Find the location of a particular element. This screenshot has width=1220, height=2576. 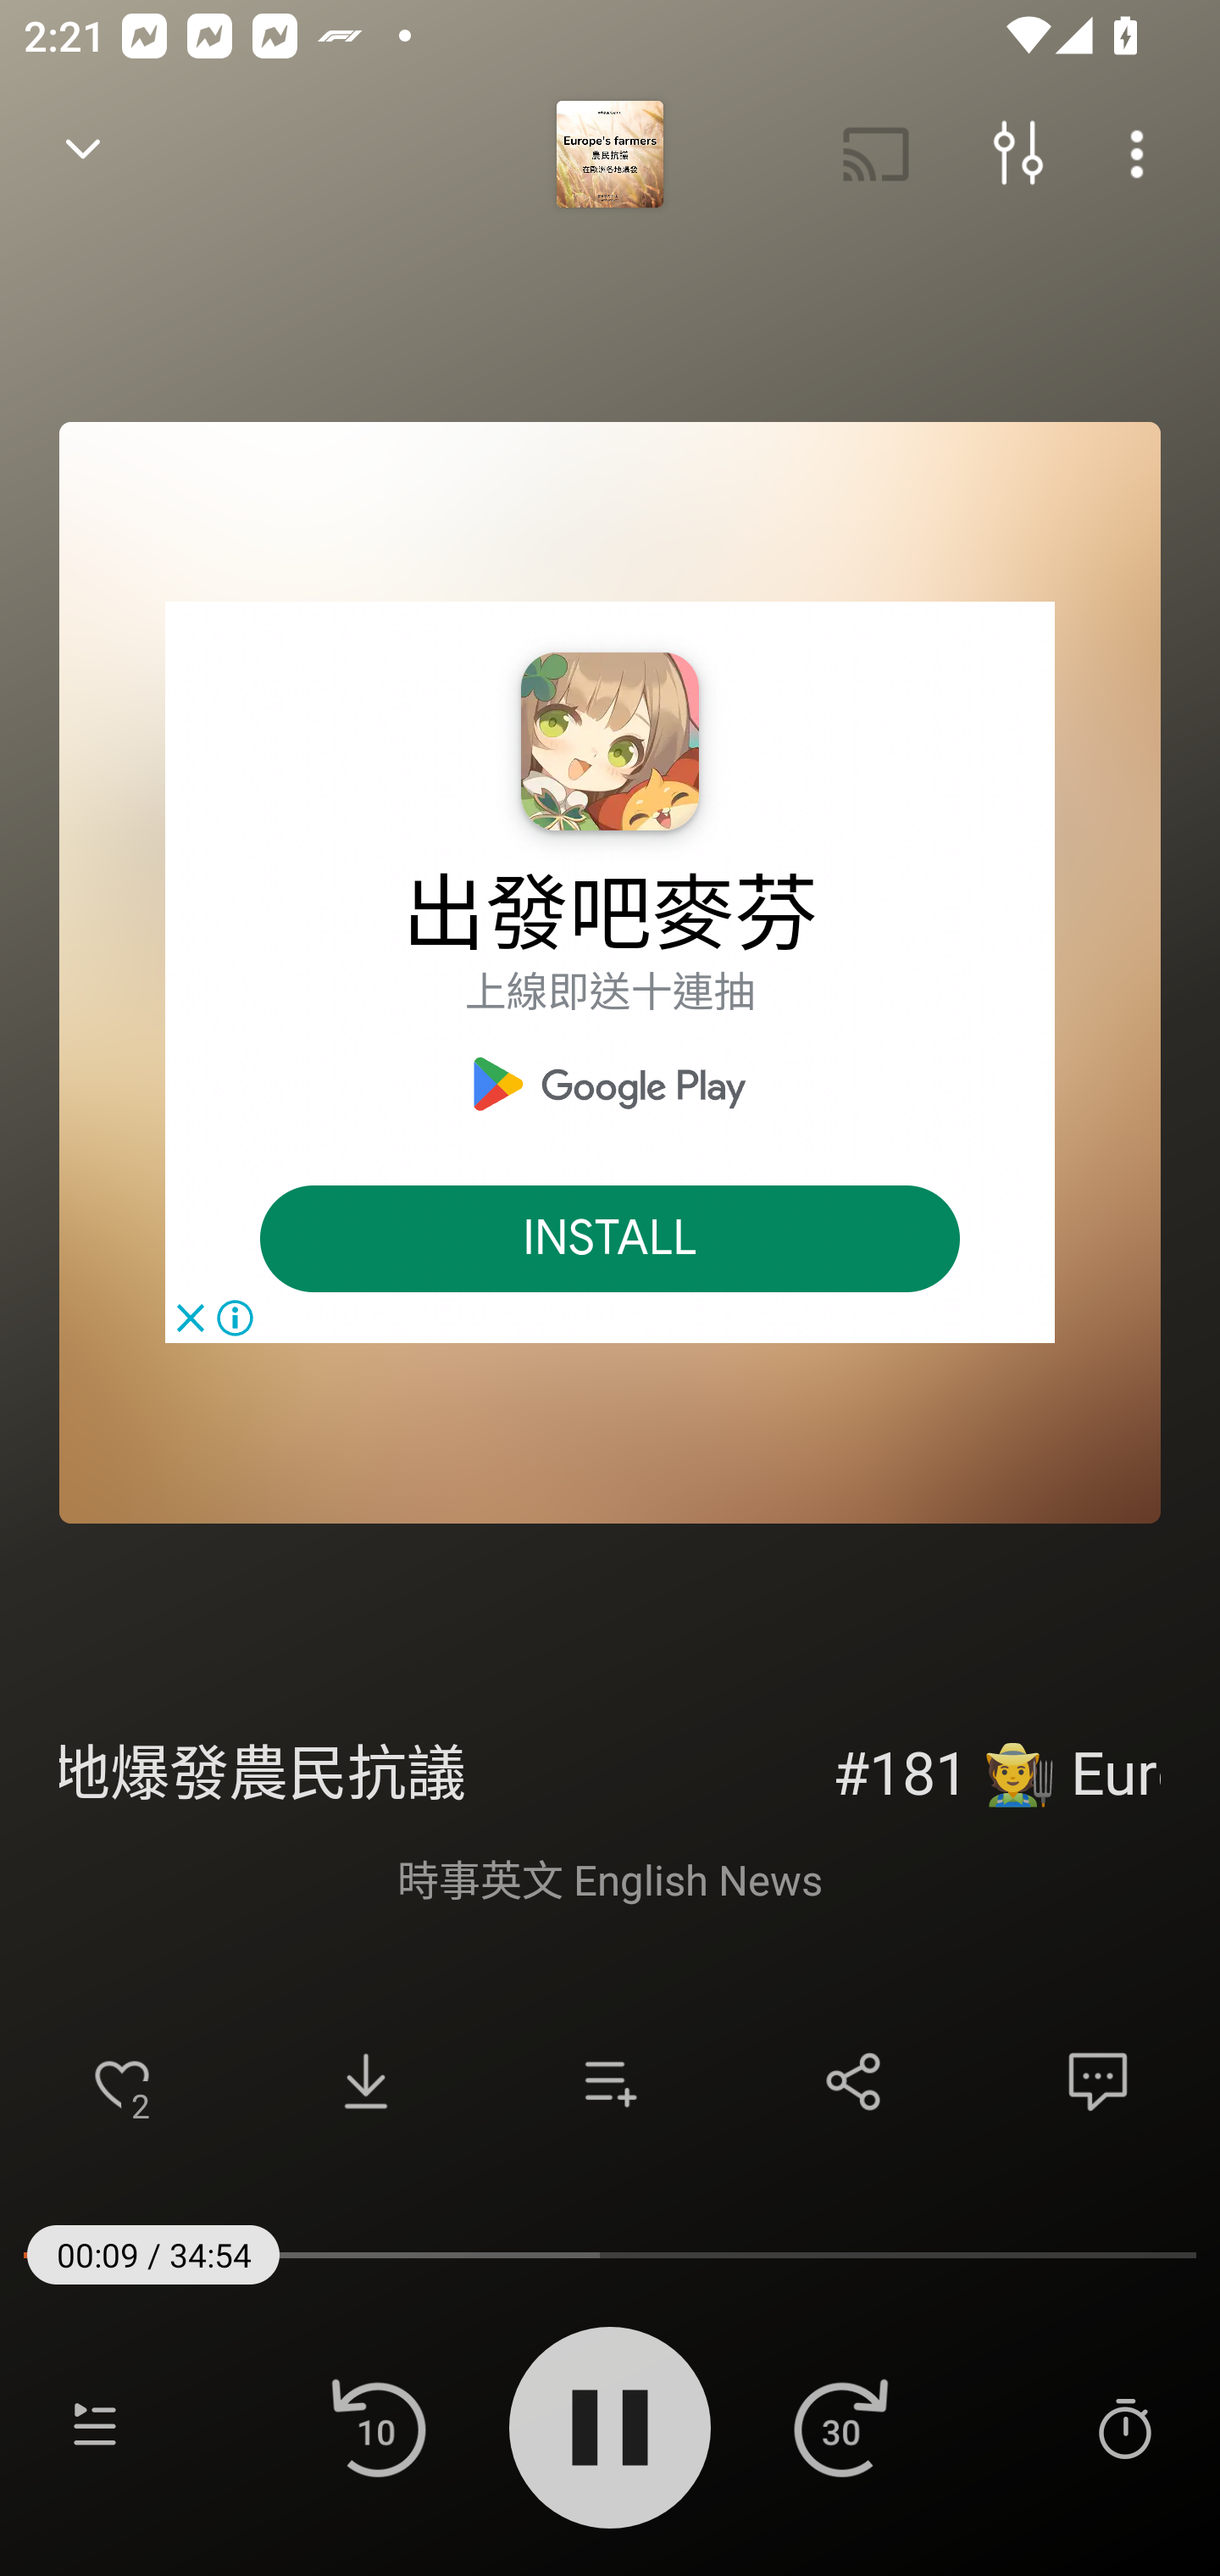

Add to Favorites is located at coordinates (122, 2081).